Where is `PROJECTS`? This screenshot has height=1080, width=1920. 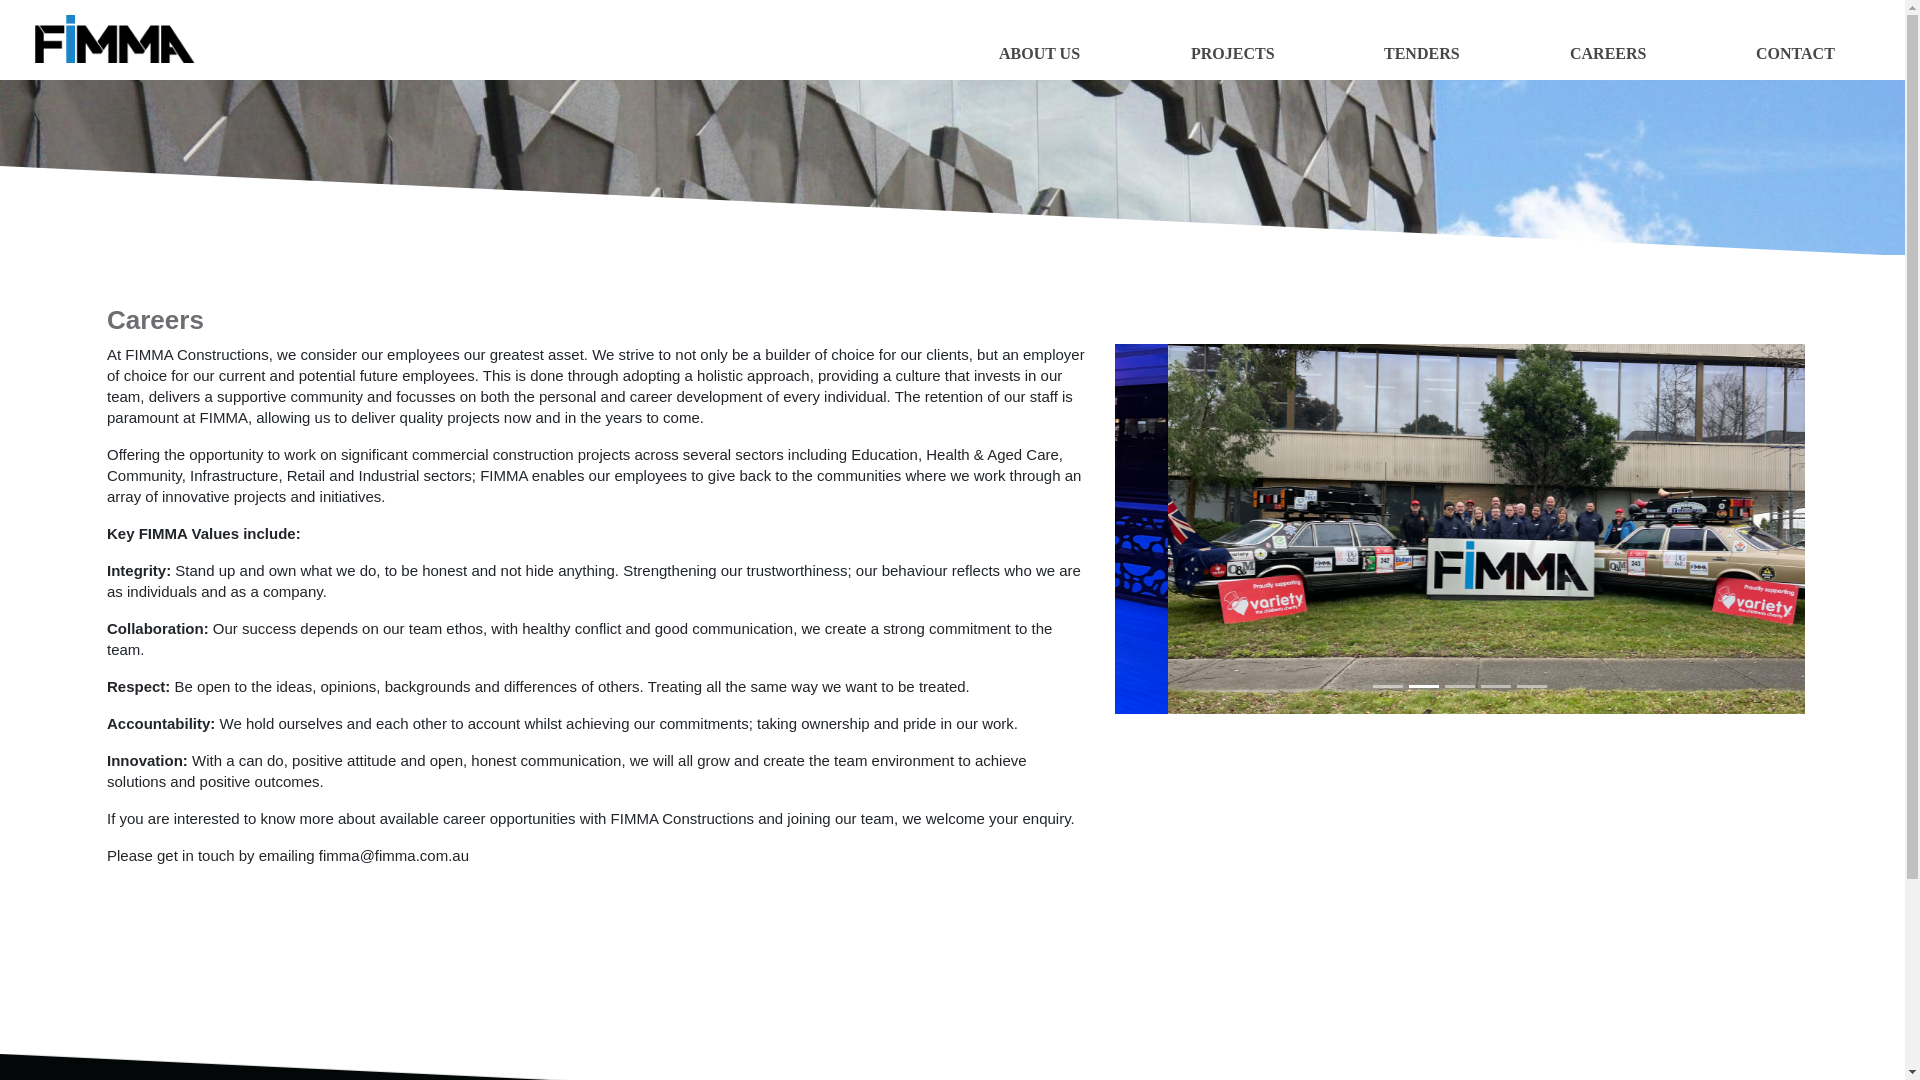
PROJECTS is located at coordinates (1233, 61).